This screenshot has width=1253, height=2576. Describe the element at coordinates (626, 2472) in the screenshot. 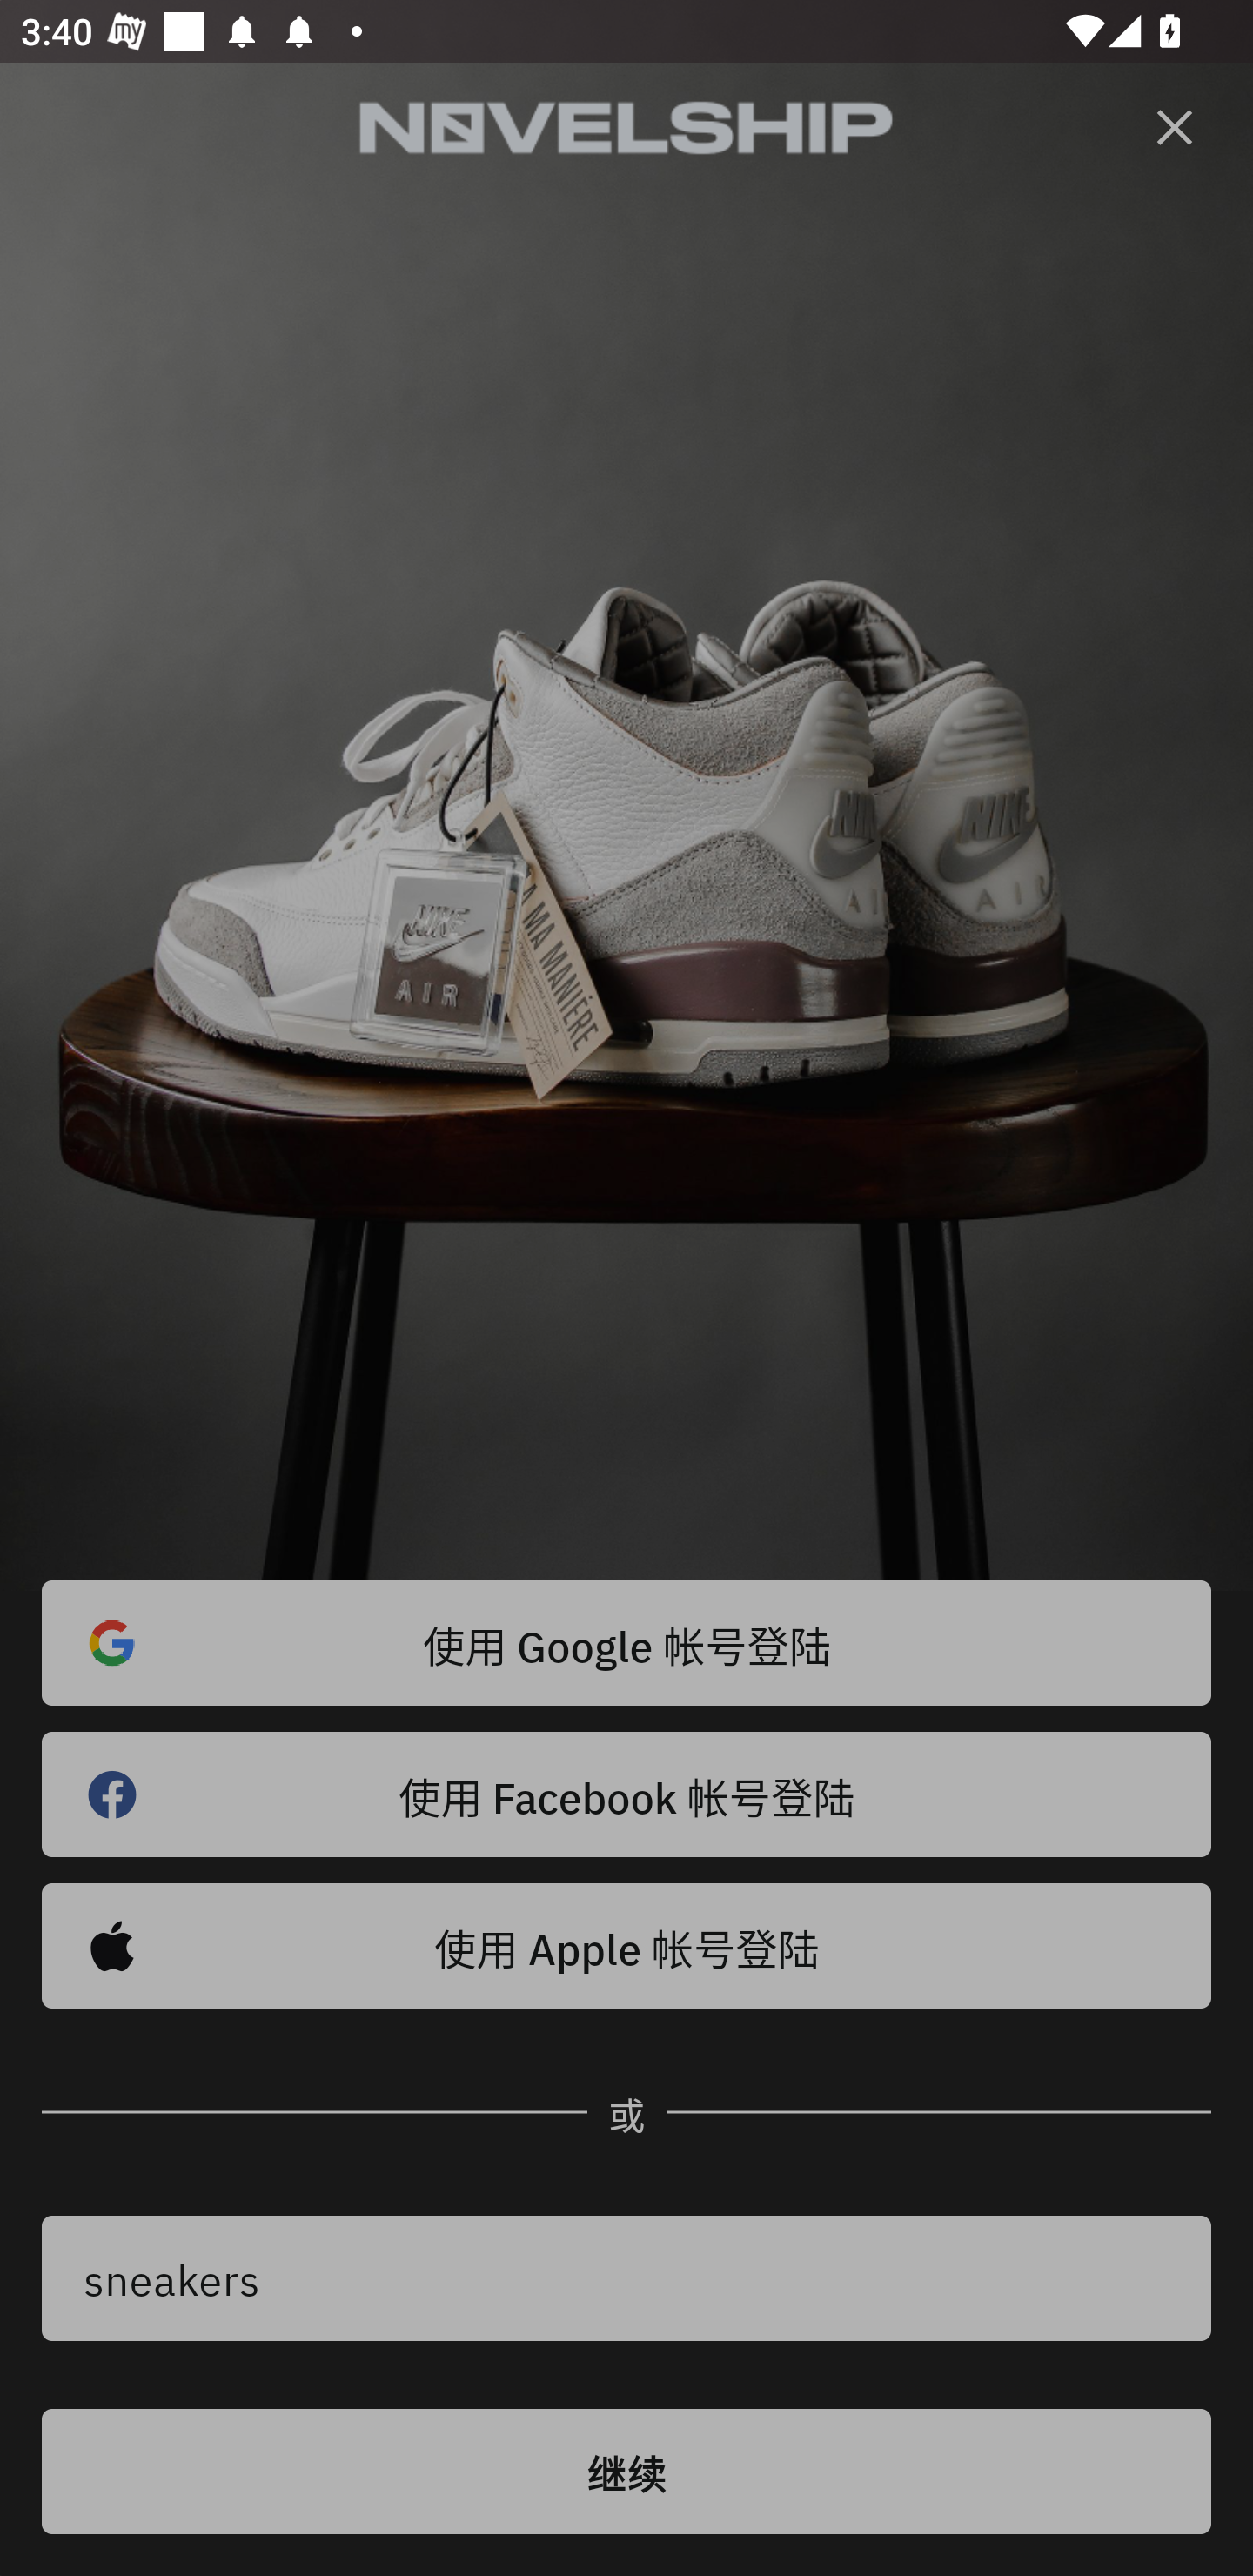

I see `继续` at that location.